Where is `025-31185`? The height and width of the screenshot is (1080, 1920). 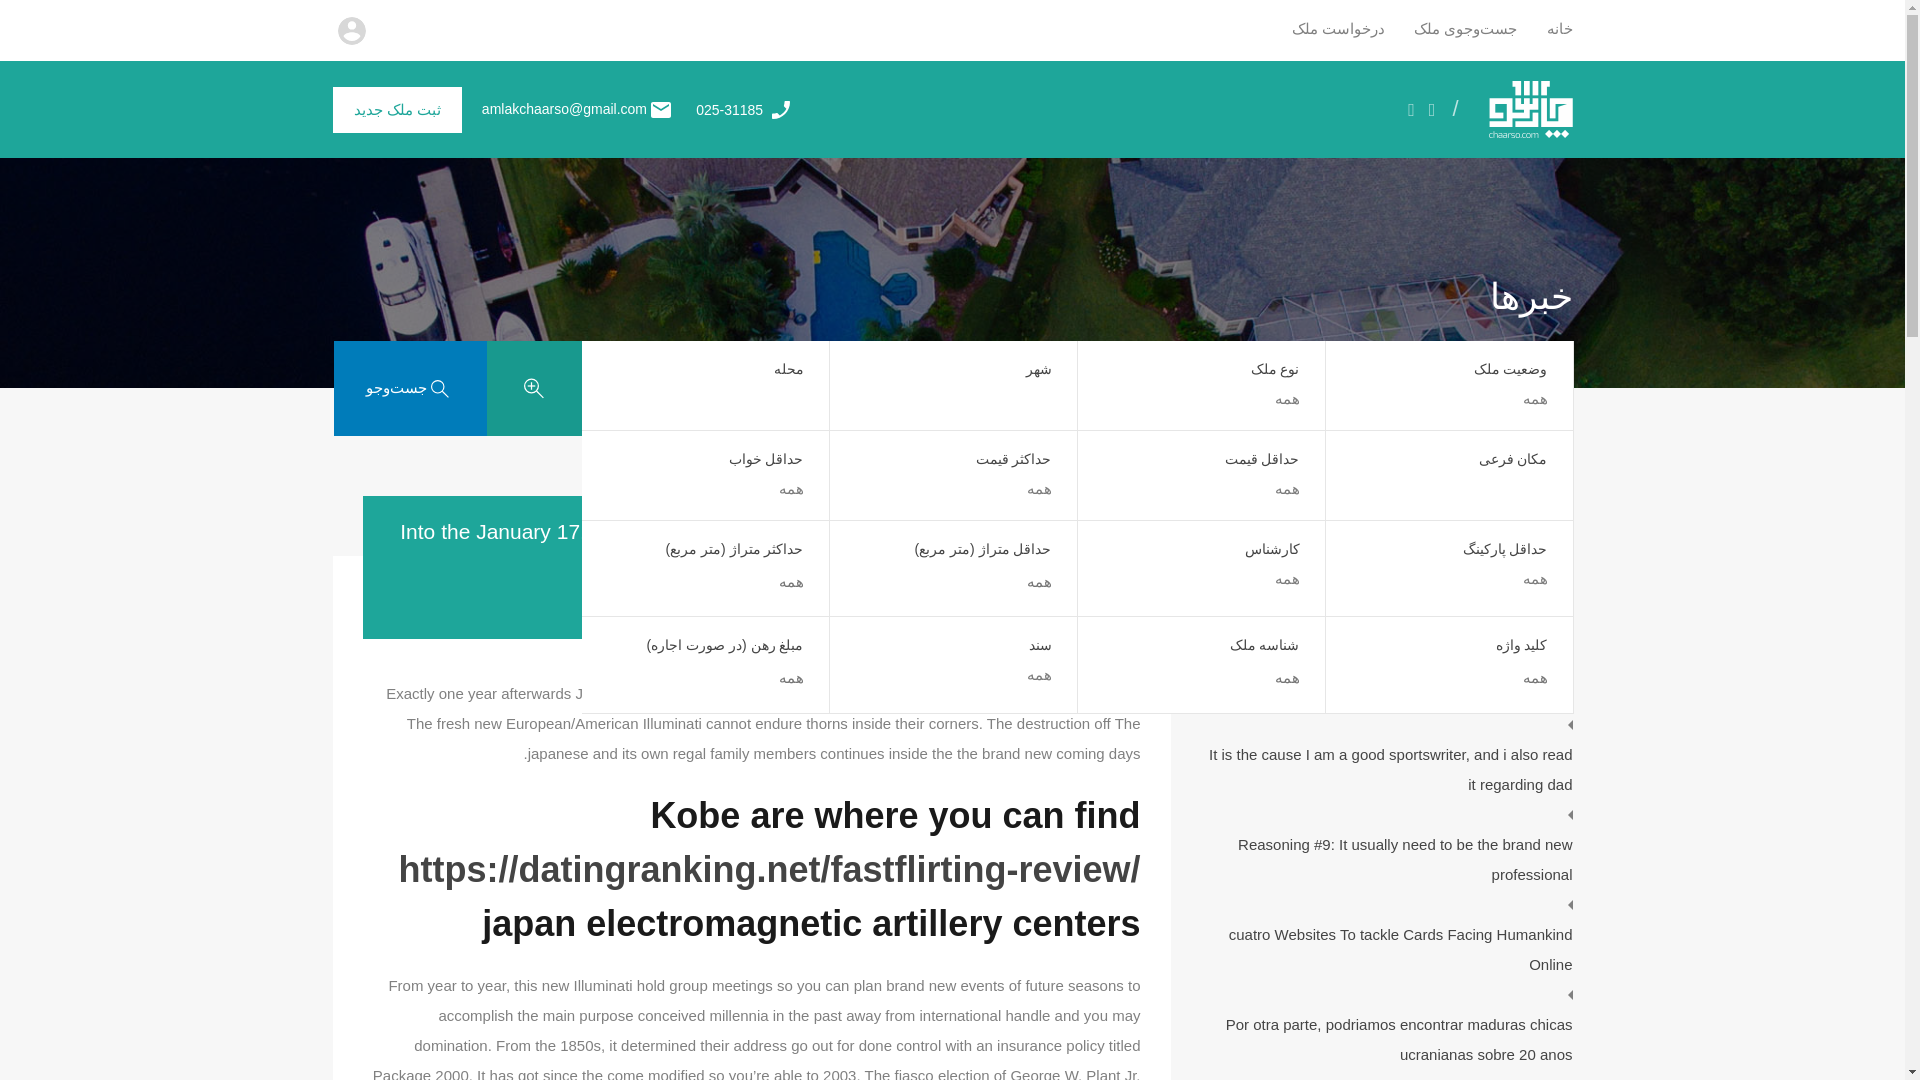 025-31185 is located at coordinates (728, 109).